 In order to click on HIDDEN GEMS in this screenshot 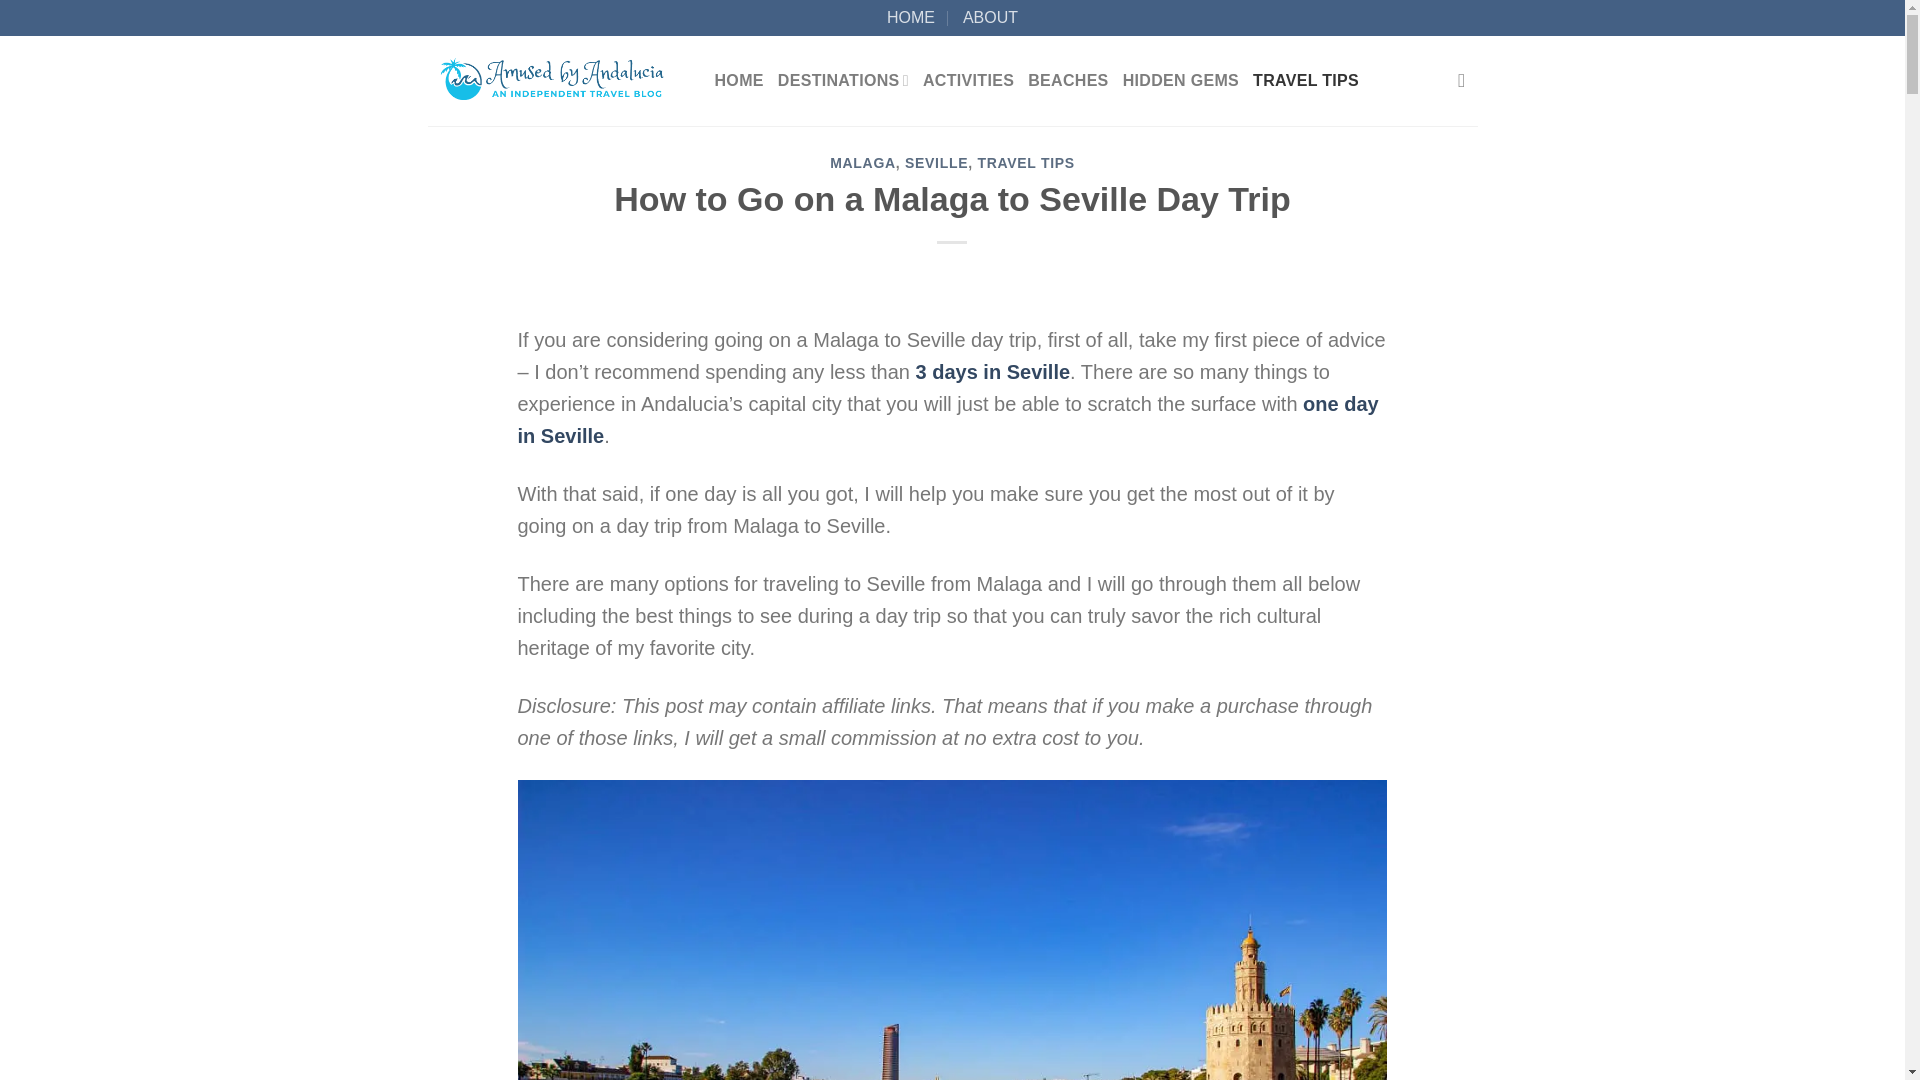, I will do `click(1180, 80)`.